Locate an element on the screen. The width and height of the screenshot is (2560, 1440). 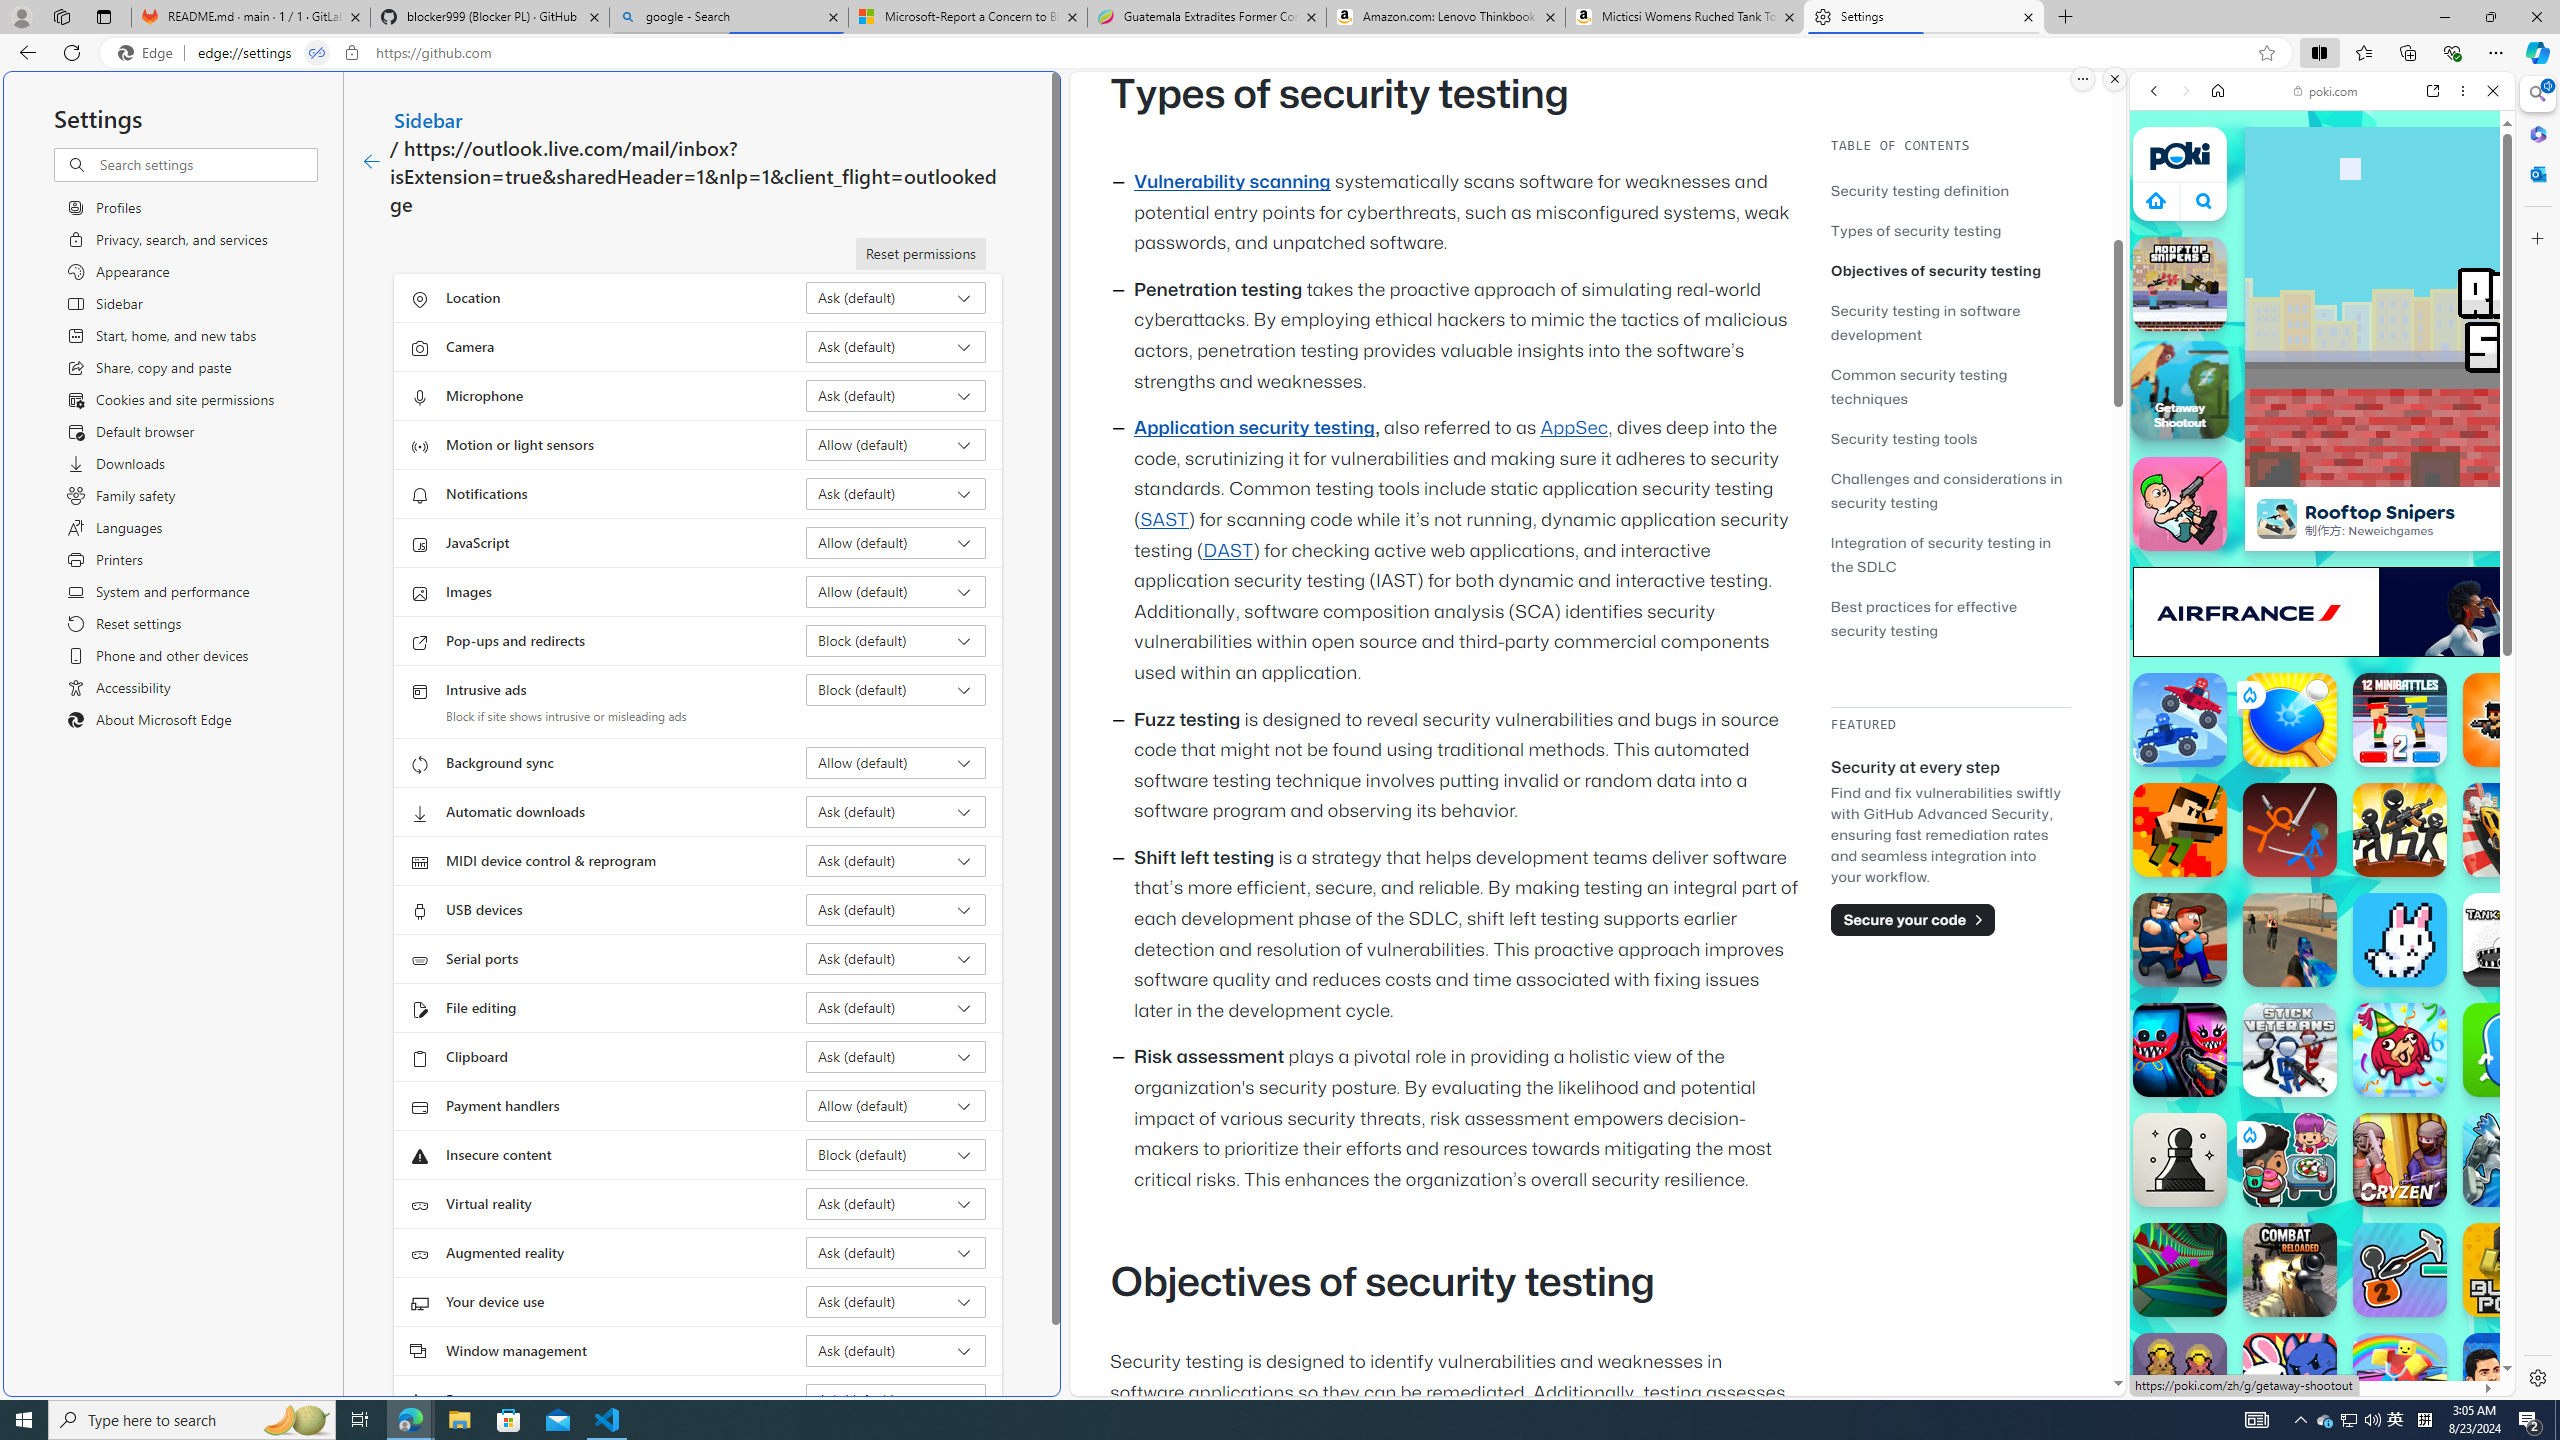
Class: B_5ykBA46kDOxiz_R9wm is located at coordinates (2204, 200).